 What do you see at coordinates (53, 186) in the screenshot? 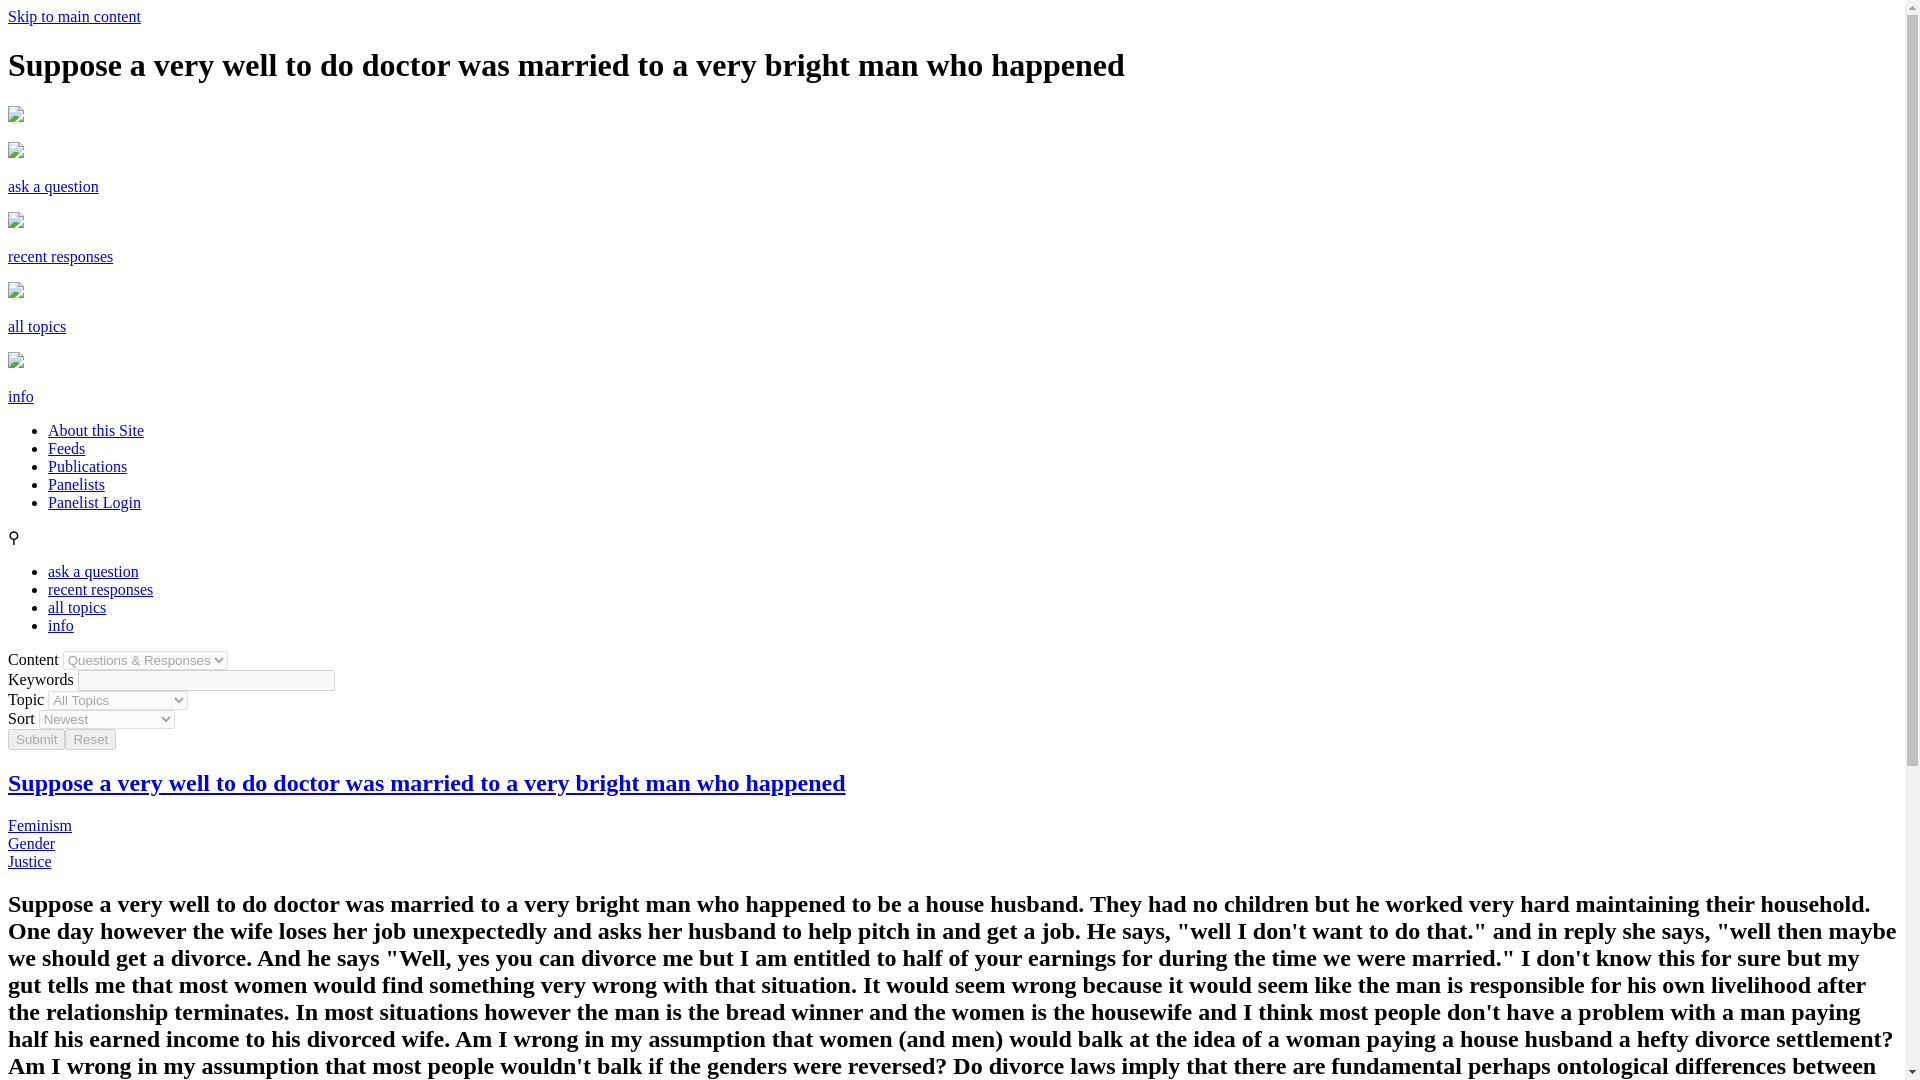
I see `ask a question` at bounding box center [53, 186].